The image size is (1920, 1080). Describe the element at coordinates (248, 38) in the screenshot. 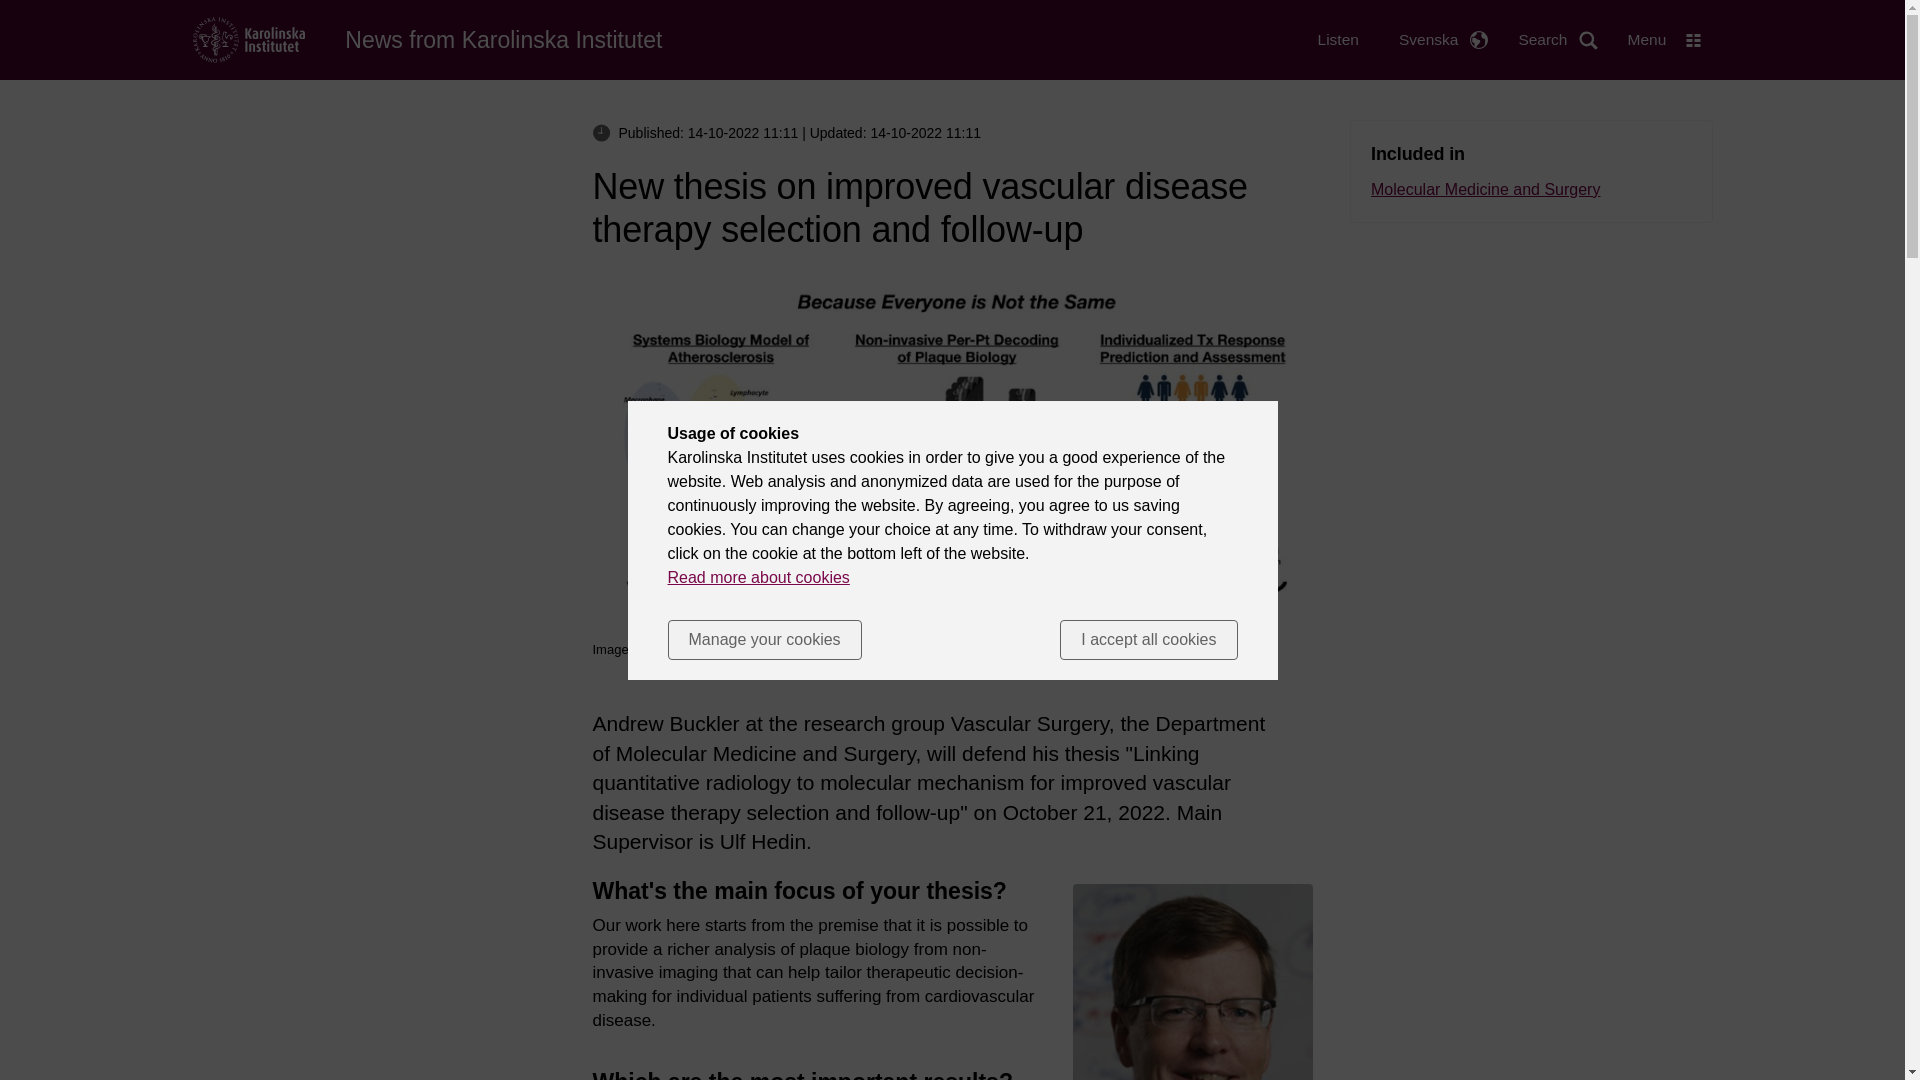

I see `Home` at that location.